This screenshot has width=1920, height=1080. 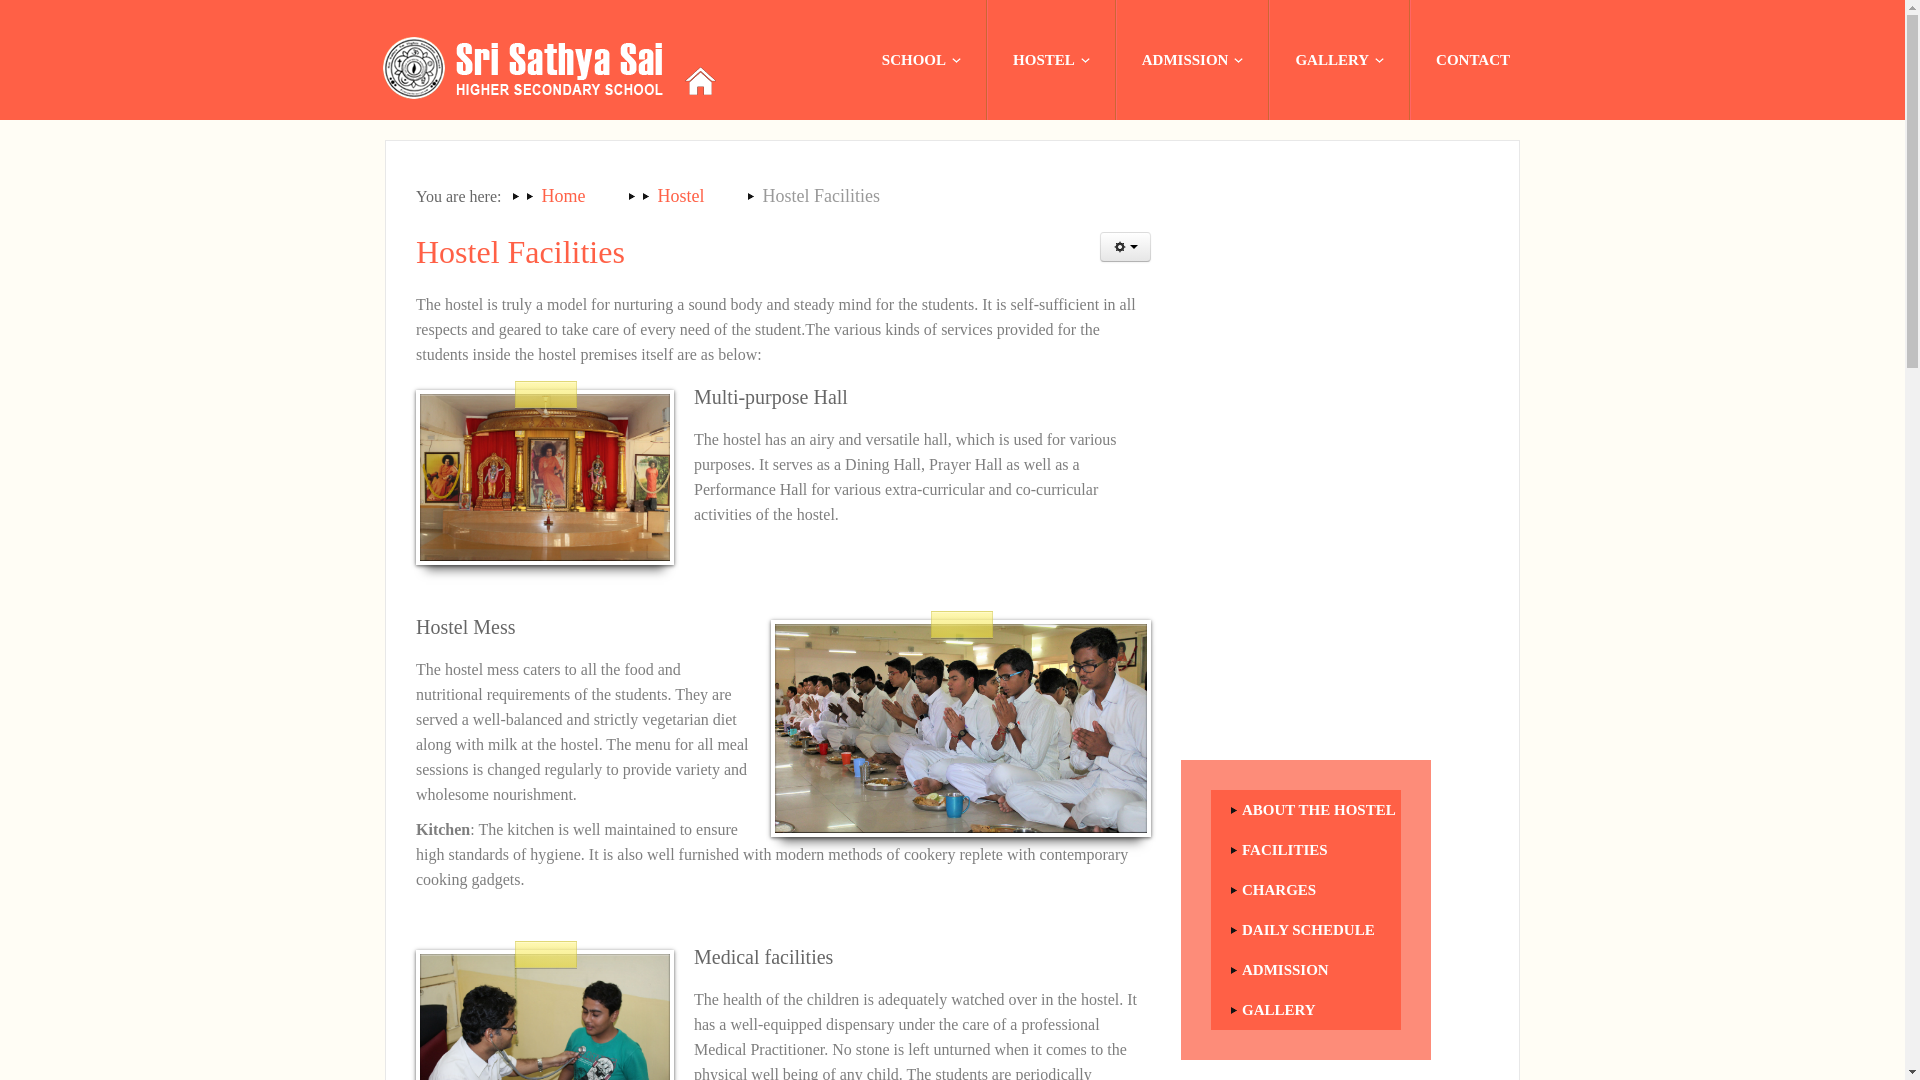 What do you see at coordinates (545, 66) in the screenshot?
I see `Home` at bounding box center [545, 66].